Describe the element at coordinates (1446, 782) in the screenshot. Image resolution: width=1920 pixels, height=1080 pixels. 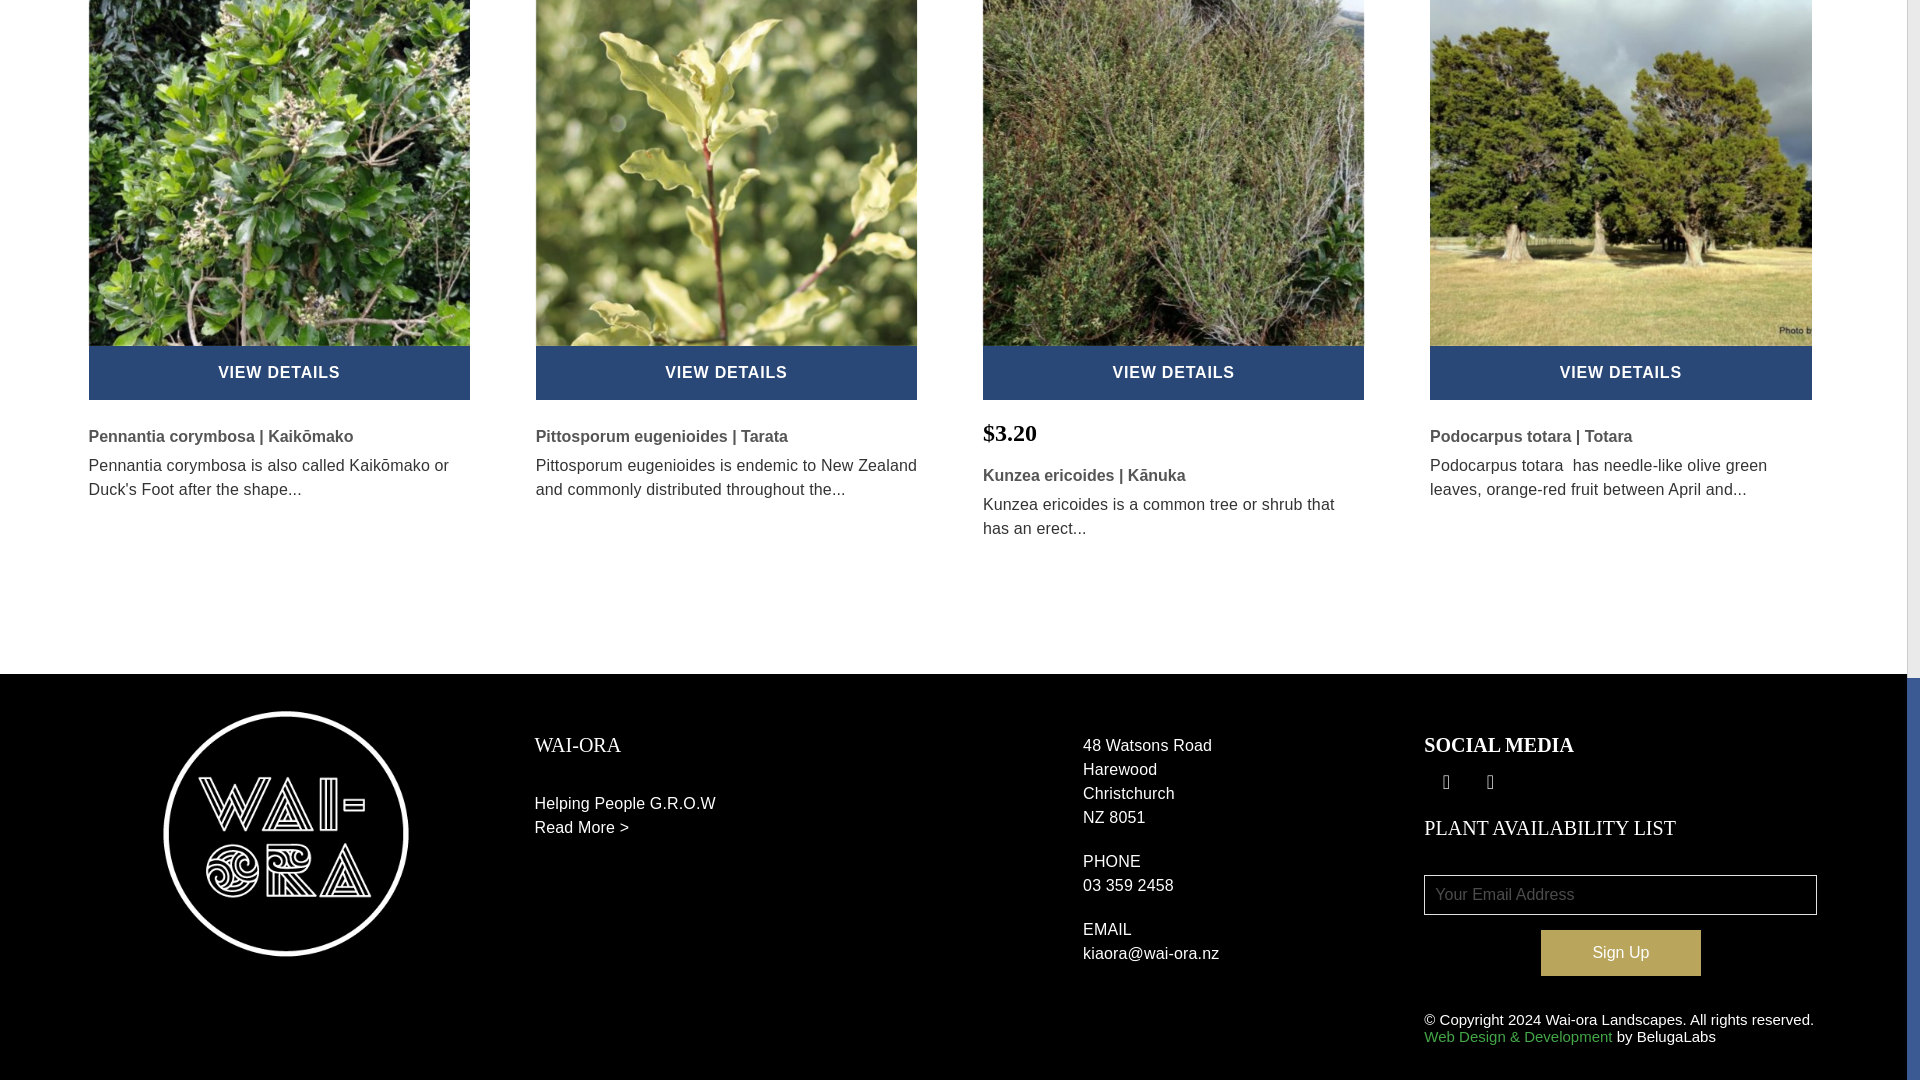
I see `Official Facebook page` at that location.